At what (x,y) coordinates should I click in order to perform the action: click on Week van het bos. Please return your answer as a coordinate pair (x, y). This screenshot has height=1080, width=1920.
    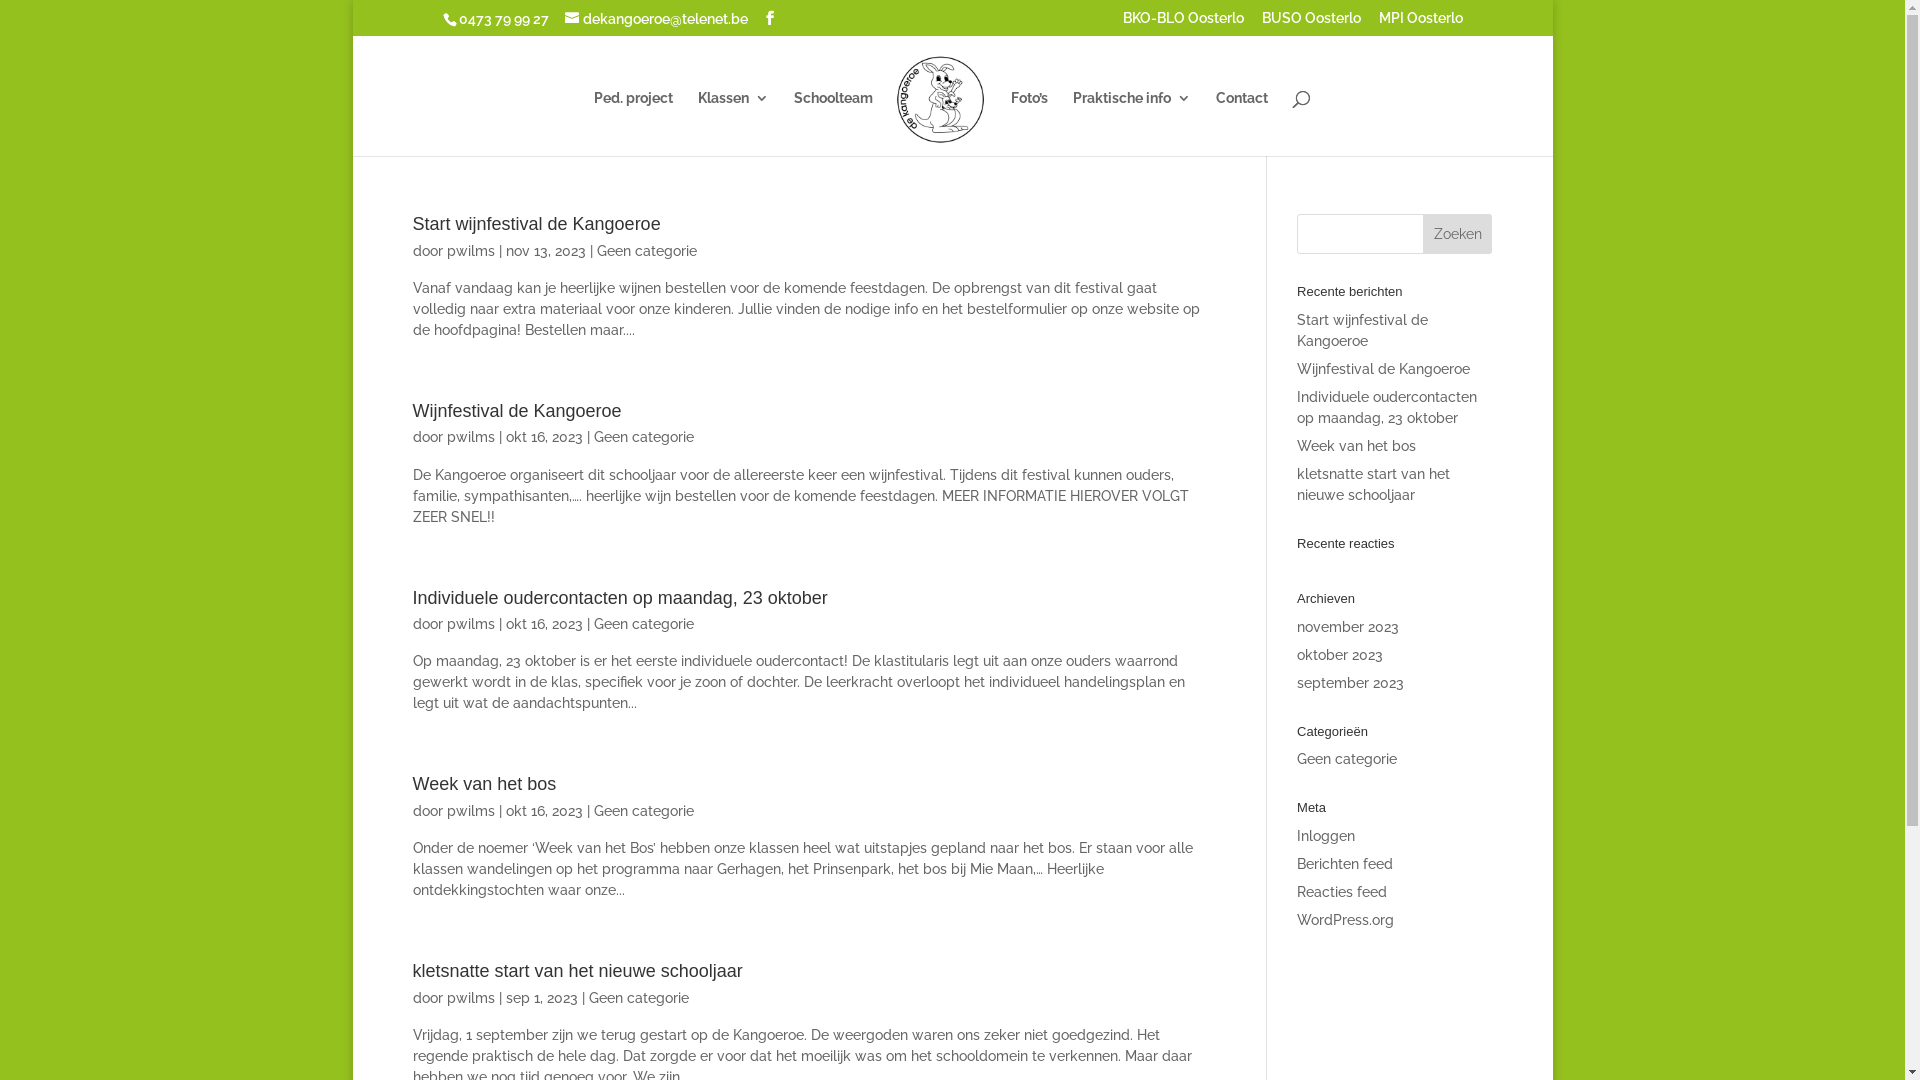
    Looking at the image, I should click on (1356, 446).